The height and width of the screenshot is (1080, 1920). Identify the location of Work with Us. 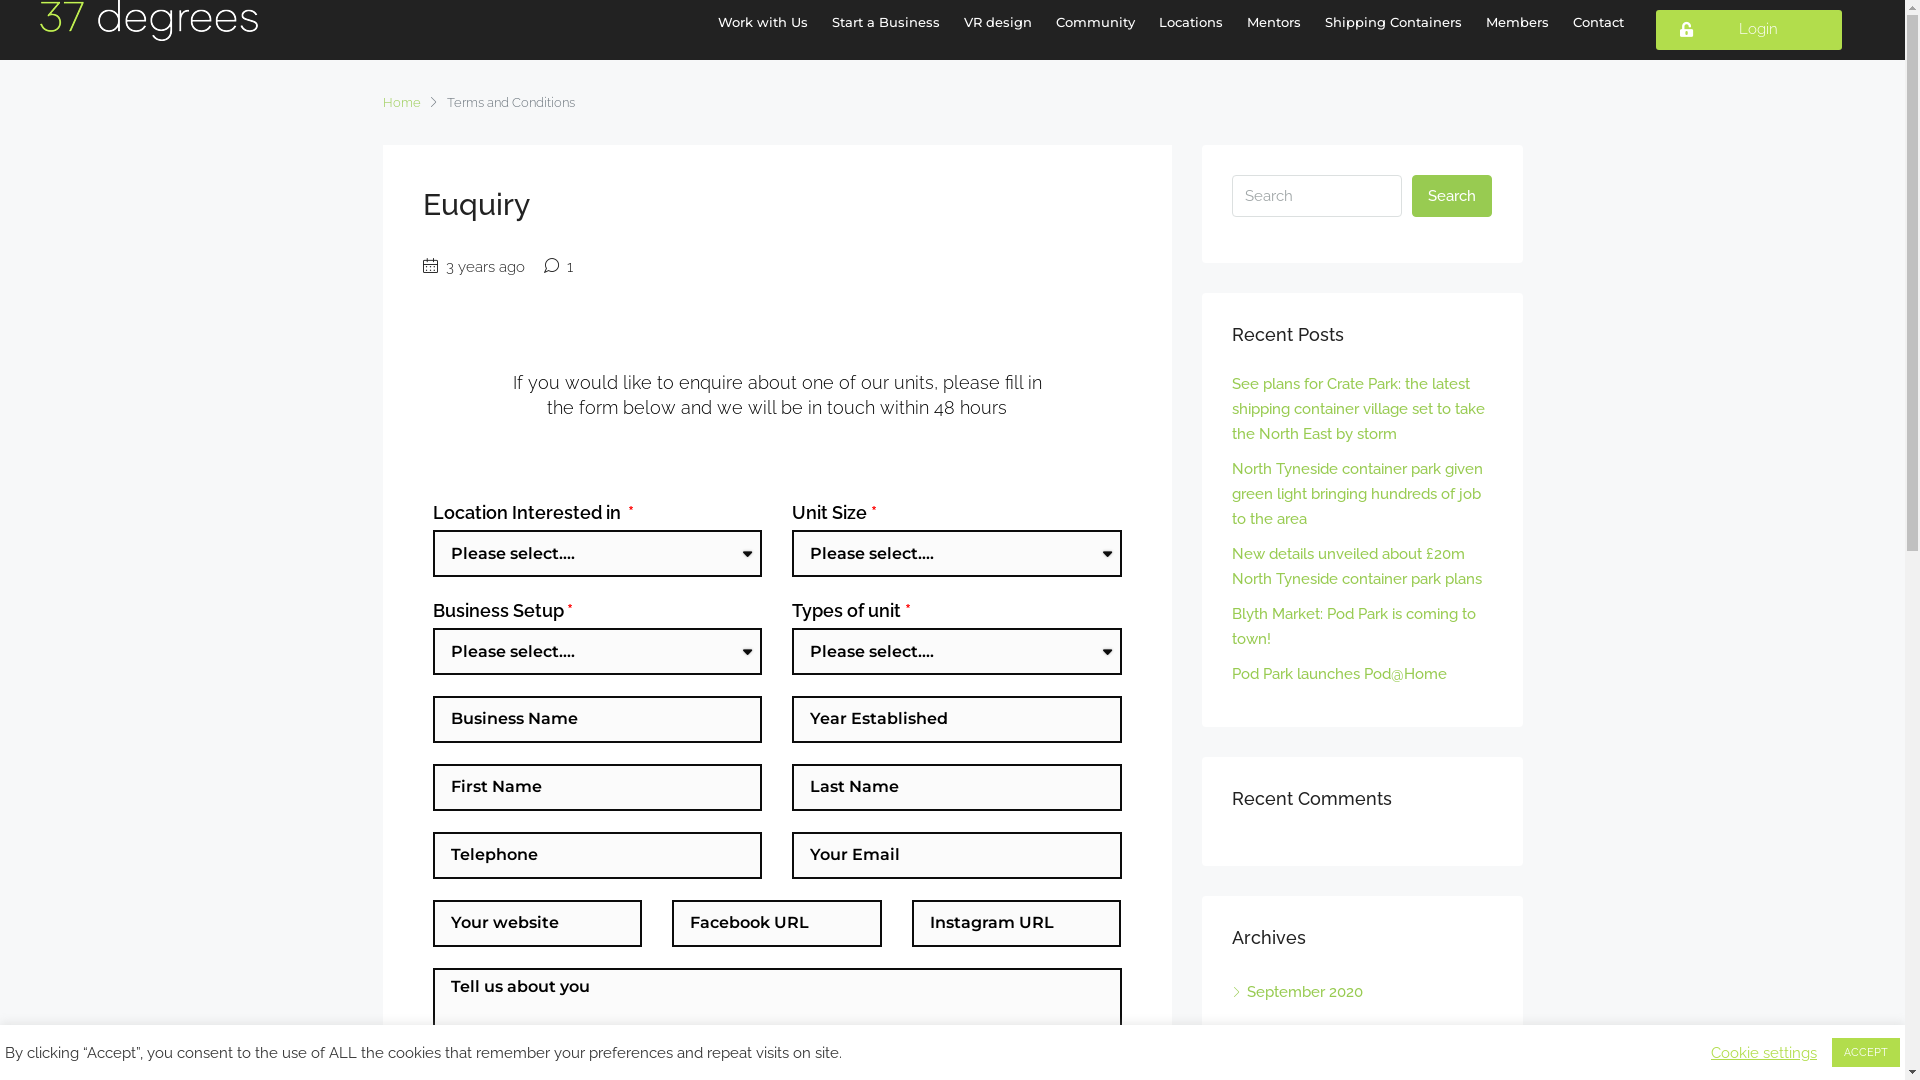
(763, 22).